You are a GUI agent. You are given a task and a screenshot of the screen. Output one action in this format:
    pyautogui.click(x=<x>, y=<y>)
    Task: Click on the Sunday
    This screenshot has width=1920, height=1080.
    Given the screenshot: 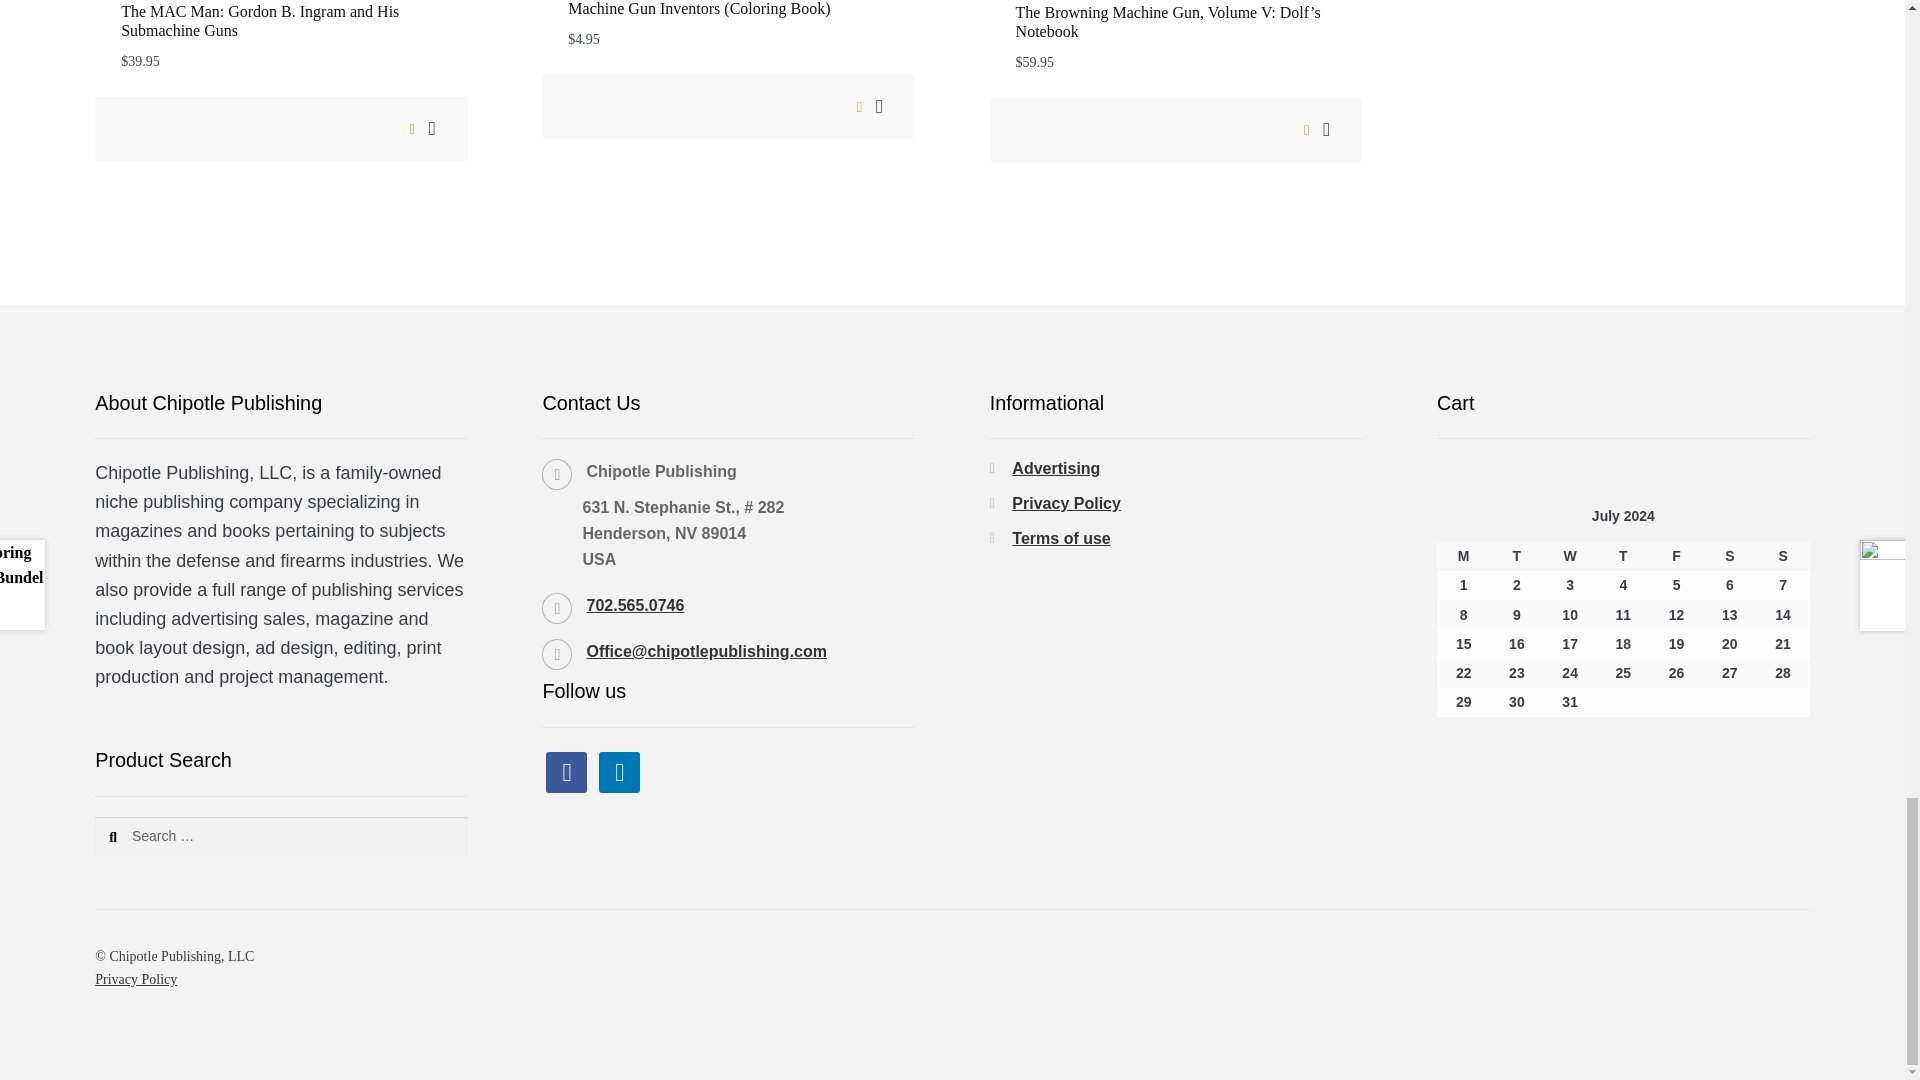 What is the action you would take?
    pyautogui.click(x=1782, y=556)
    